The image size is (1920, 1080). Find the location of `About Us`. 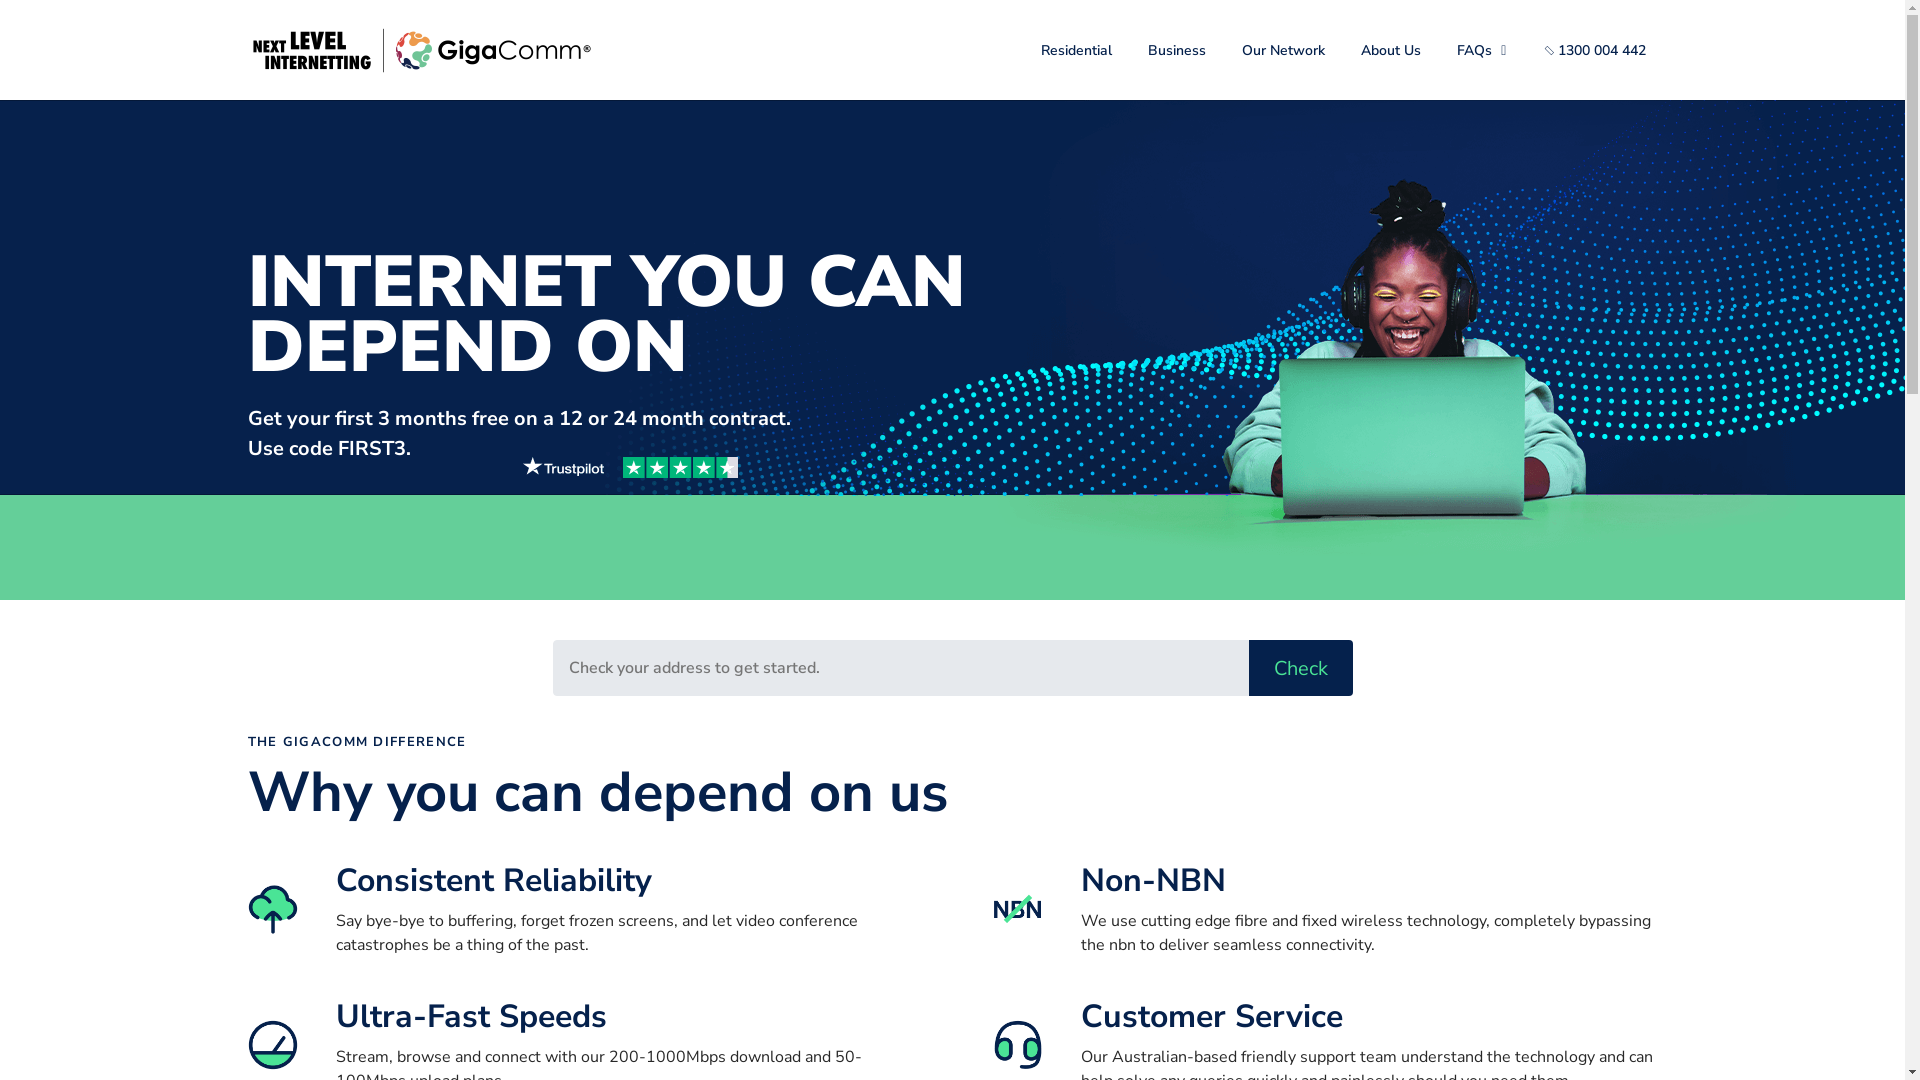

About Us is located at coordinates (1391, 50).